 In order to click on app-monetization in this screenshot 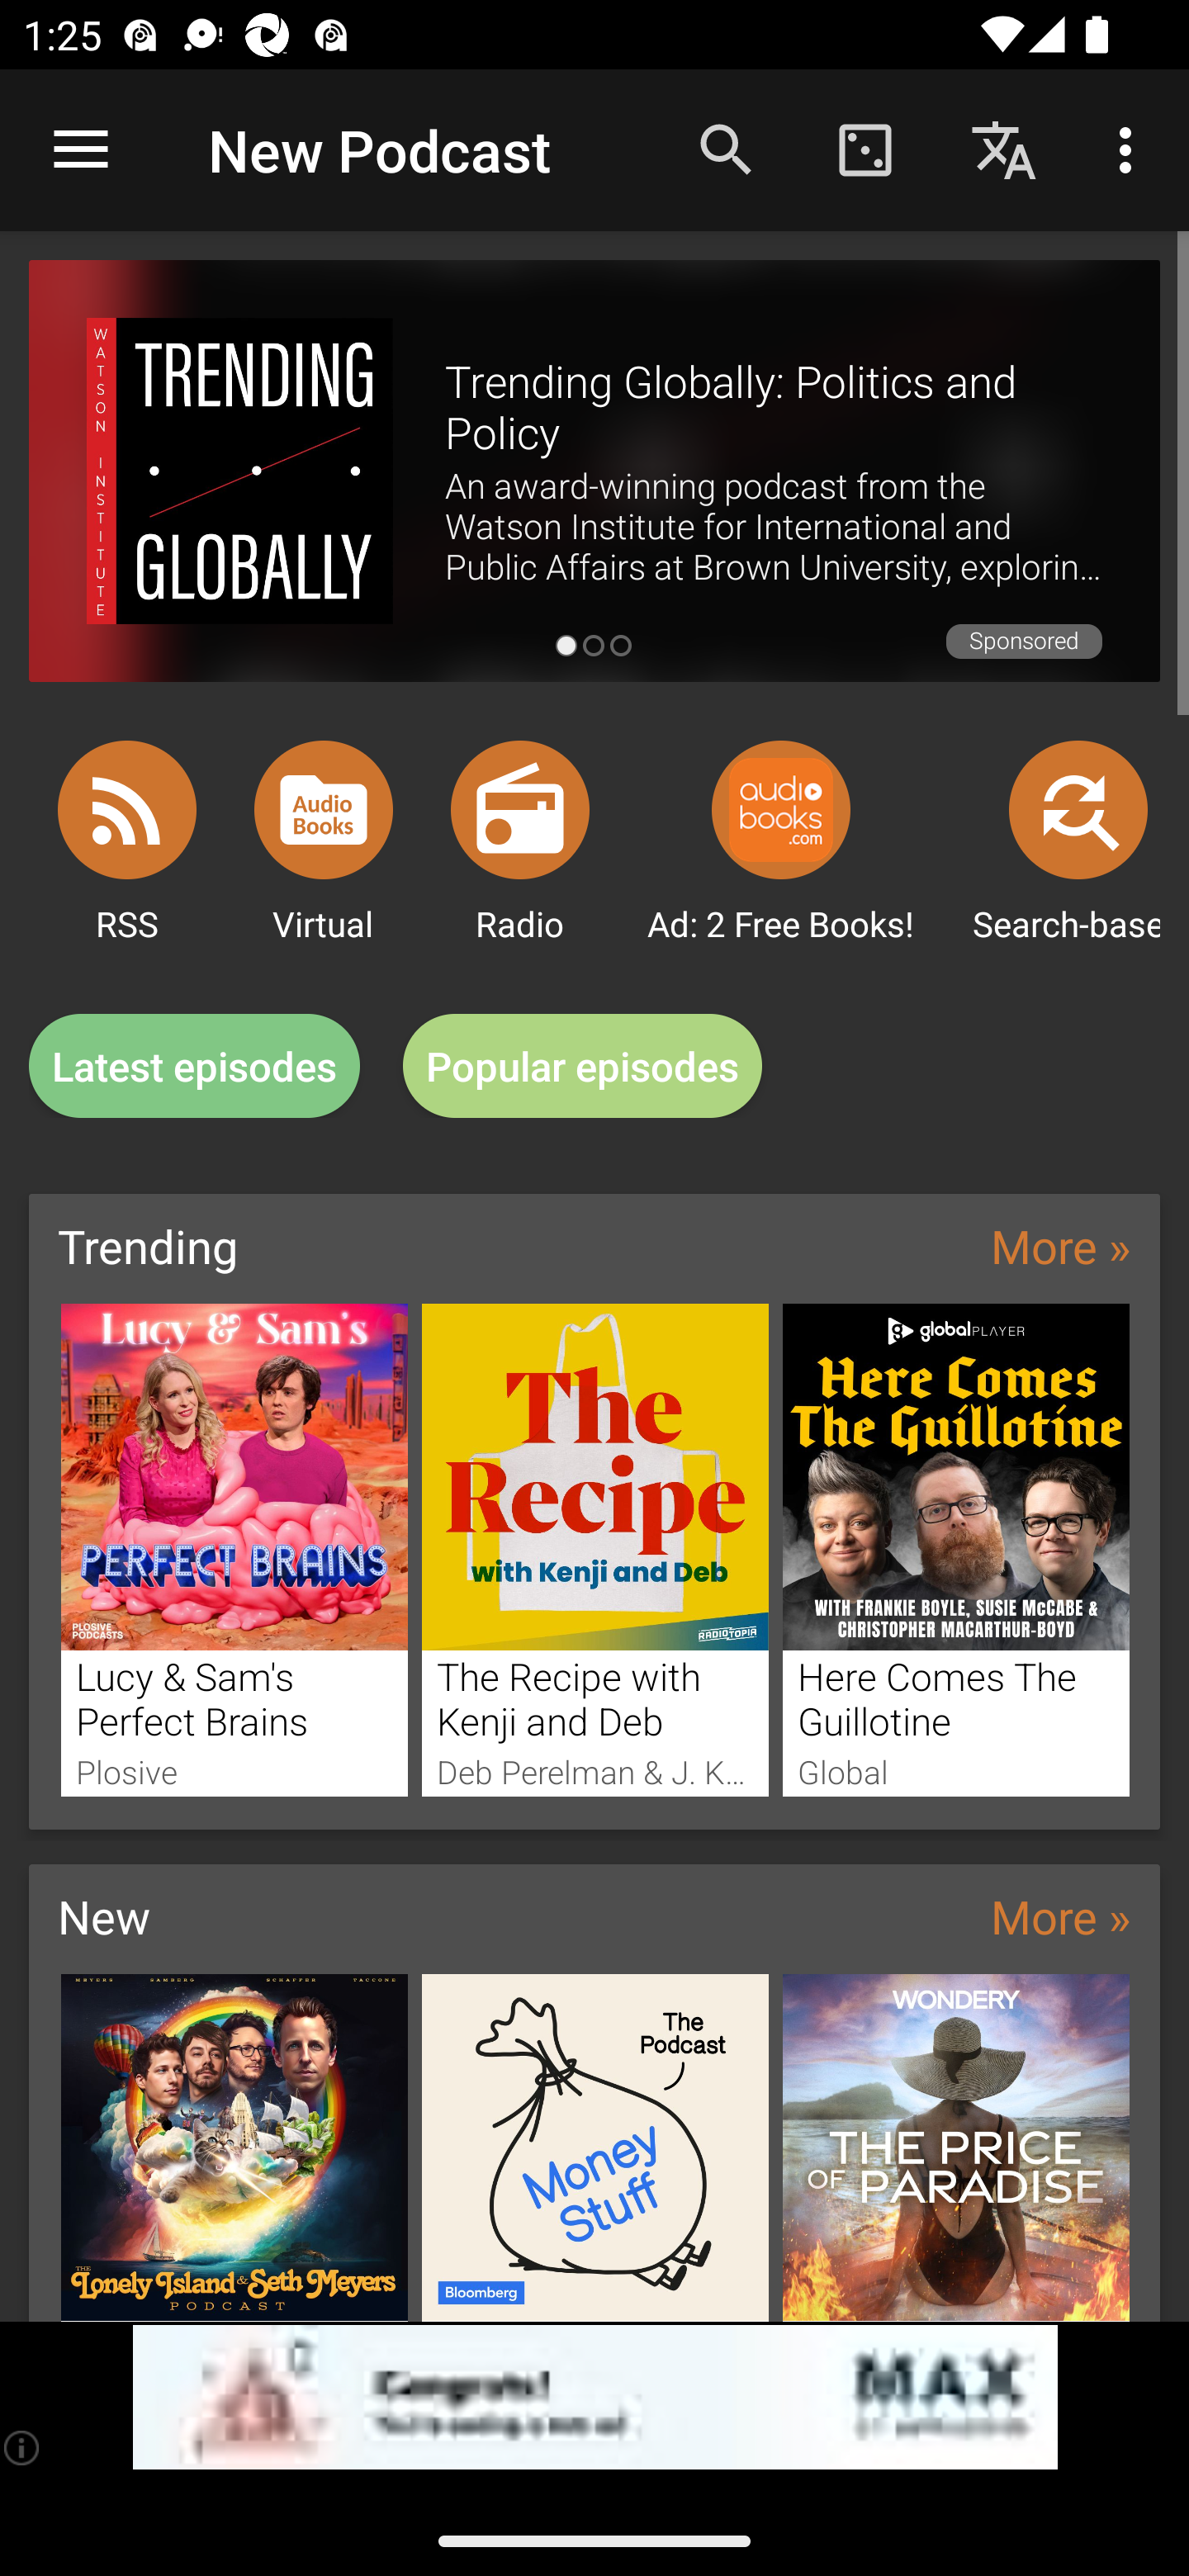, I will do `click(594, 2398)`.